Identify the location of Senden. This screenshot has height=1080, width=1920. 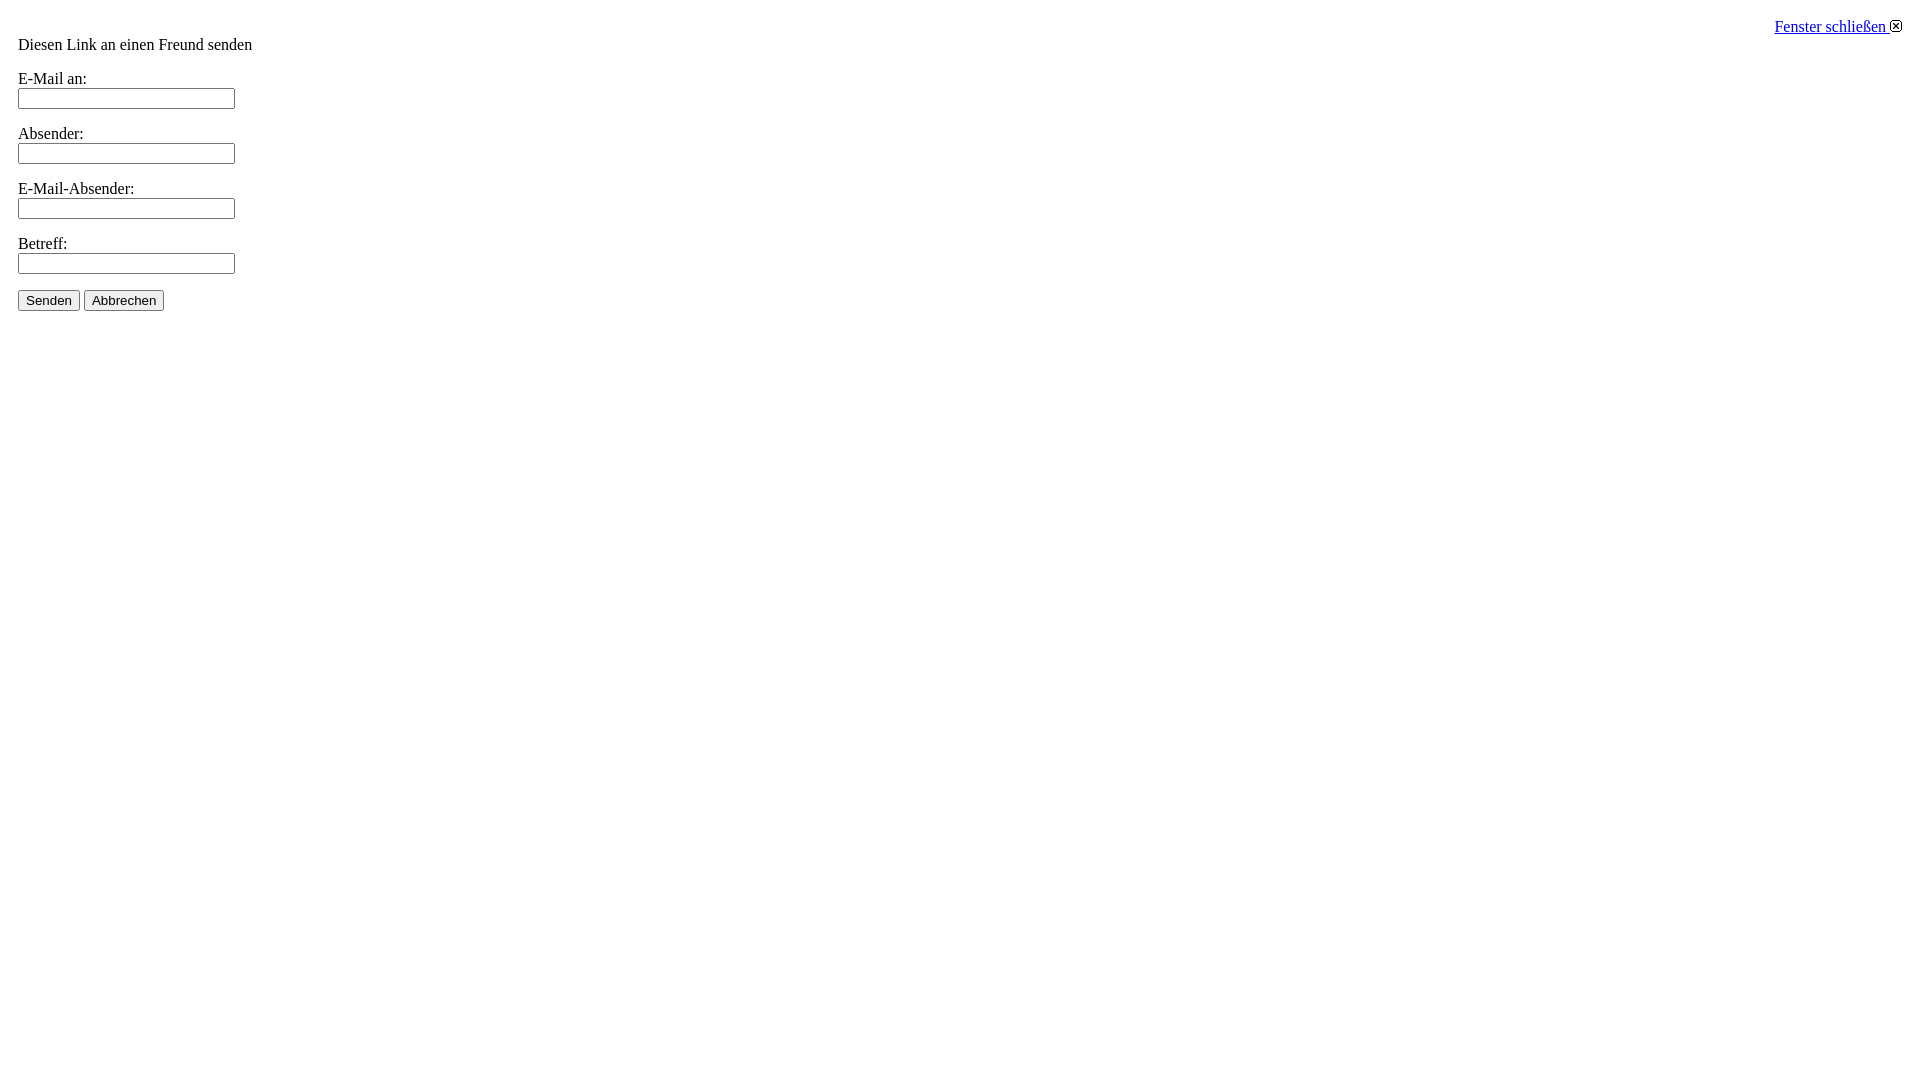
(49, 300).